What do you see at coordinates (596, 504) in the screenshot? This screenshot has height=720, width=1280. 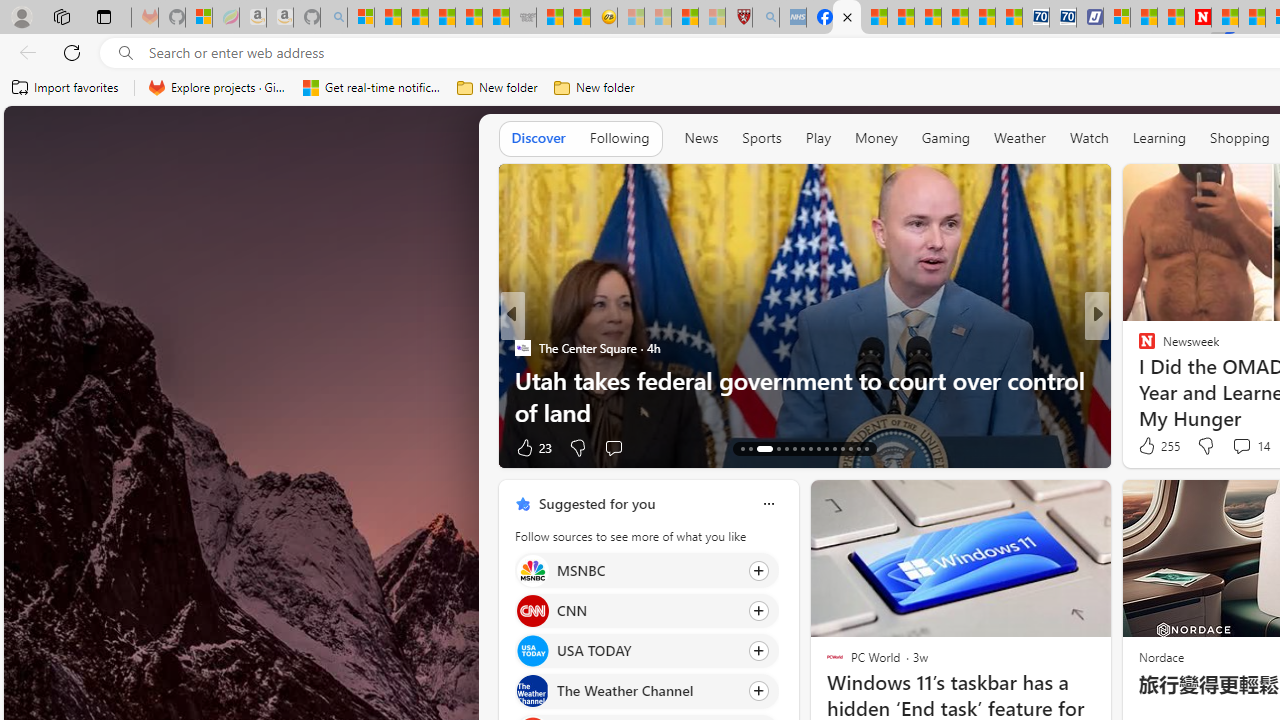 I see `Suggested for you` at bounding box center [596, 504].